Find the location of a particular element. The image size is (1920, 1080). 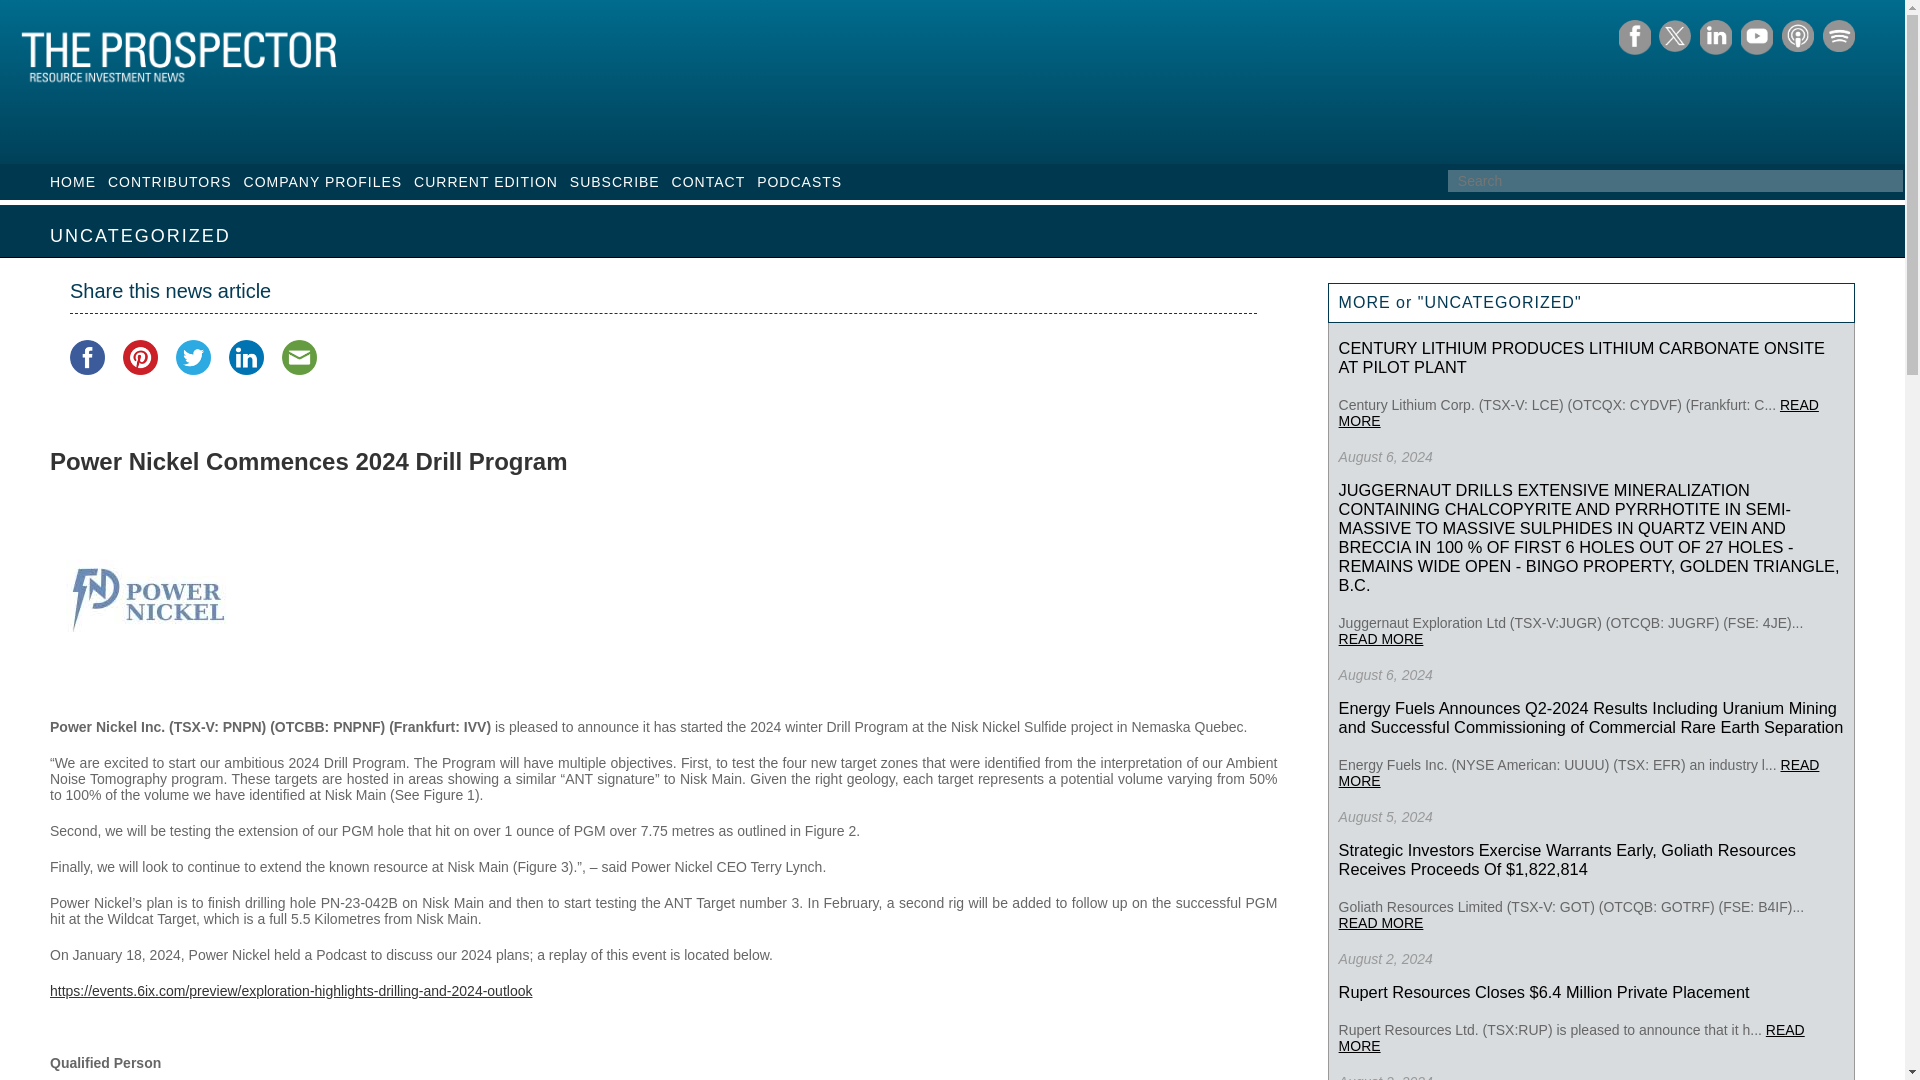

linkedin is located at coordinates (246, 357).